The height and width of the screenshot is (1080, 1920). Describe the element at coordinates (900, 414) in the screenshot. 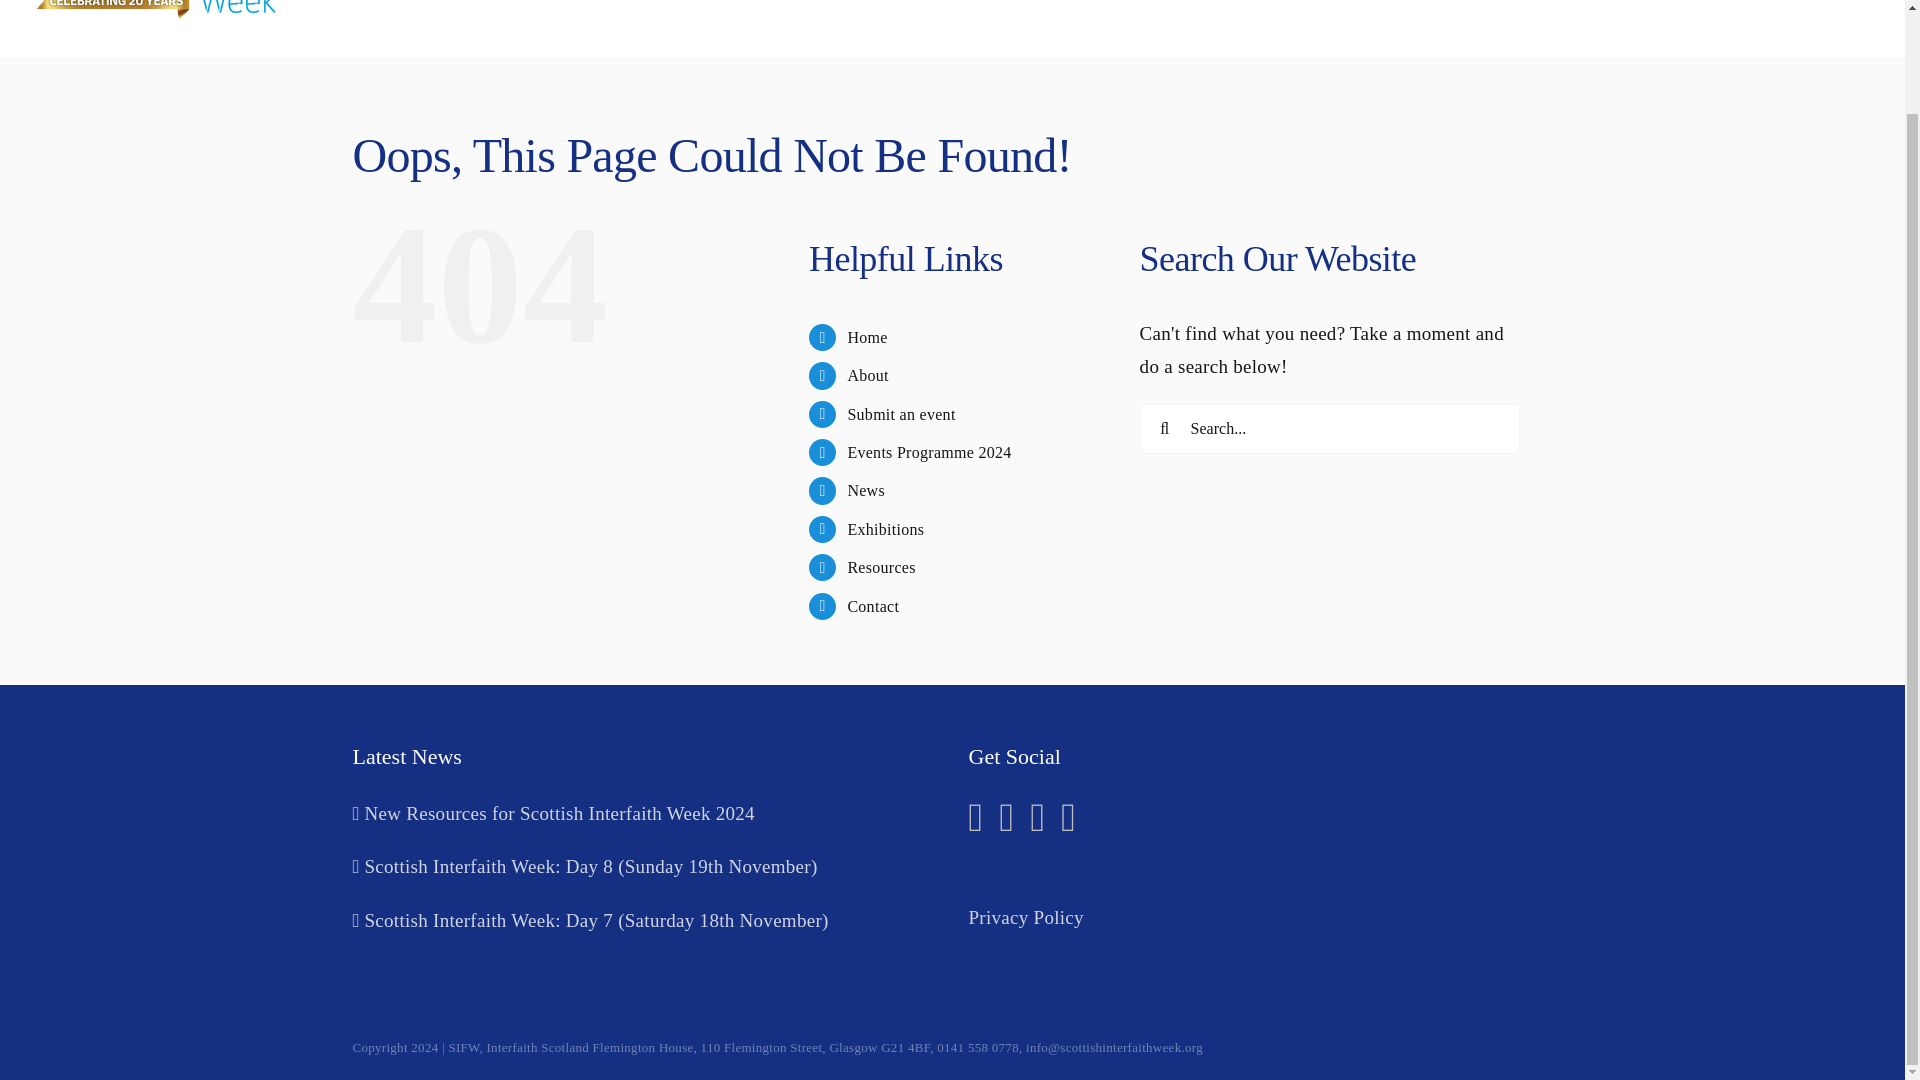

I see `Submit an event` at that location.